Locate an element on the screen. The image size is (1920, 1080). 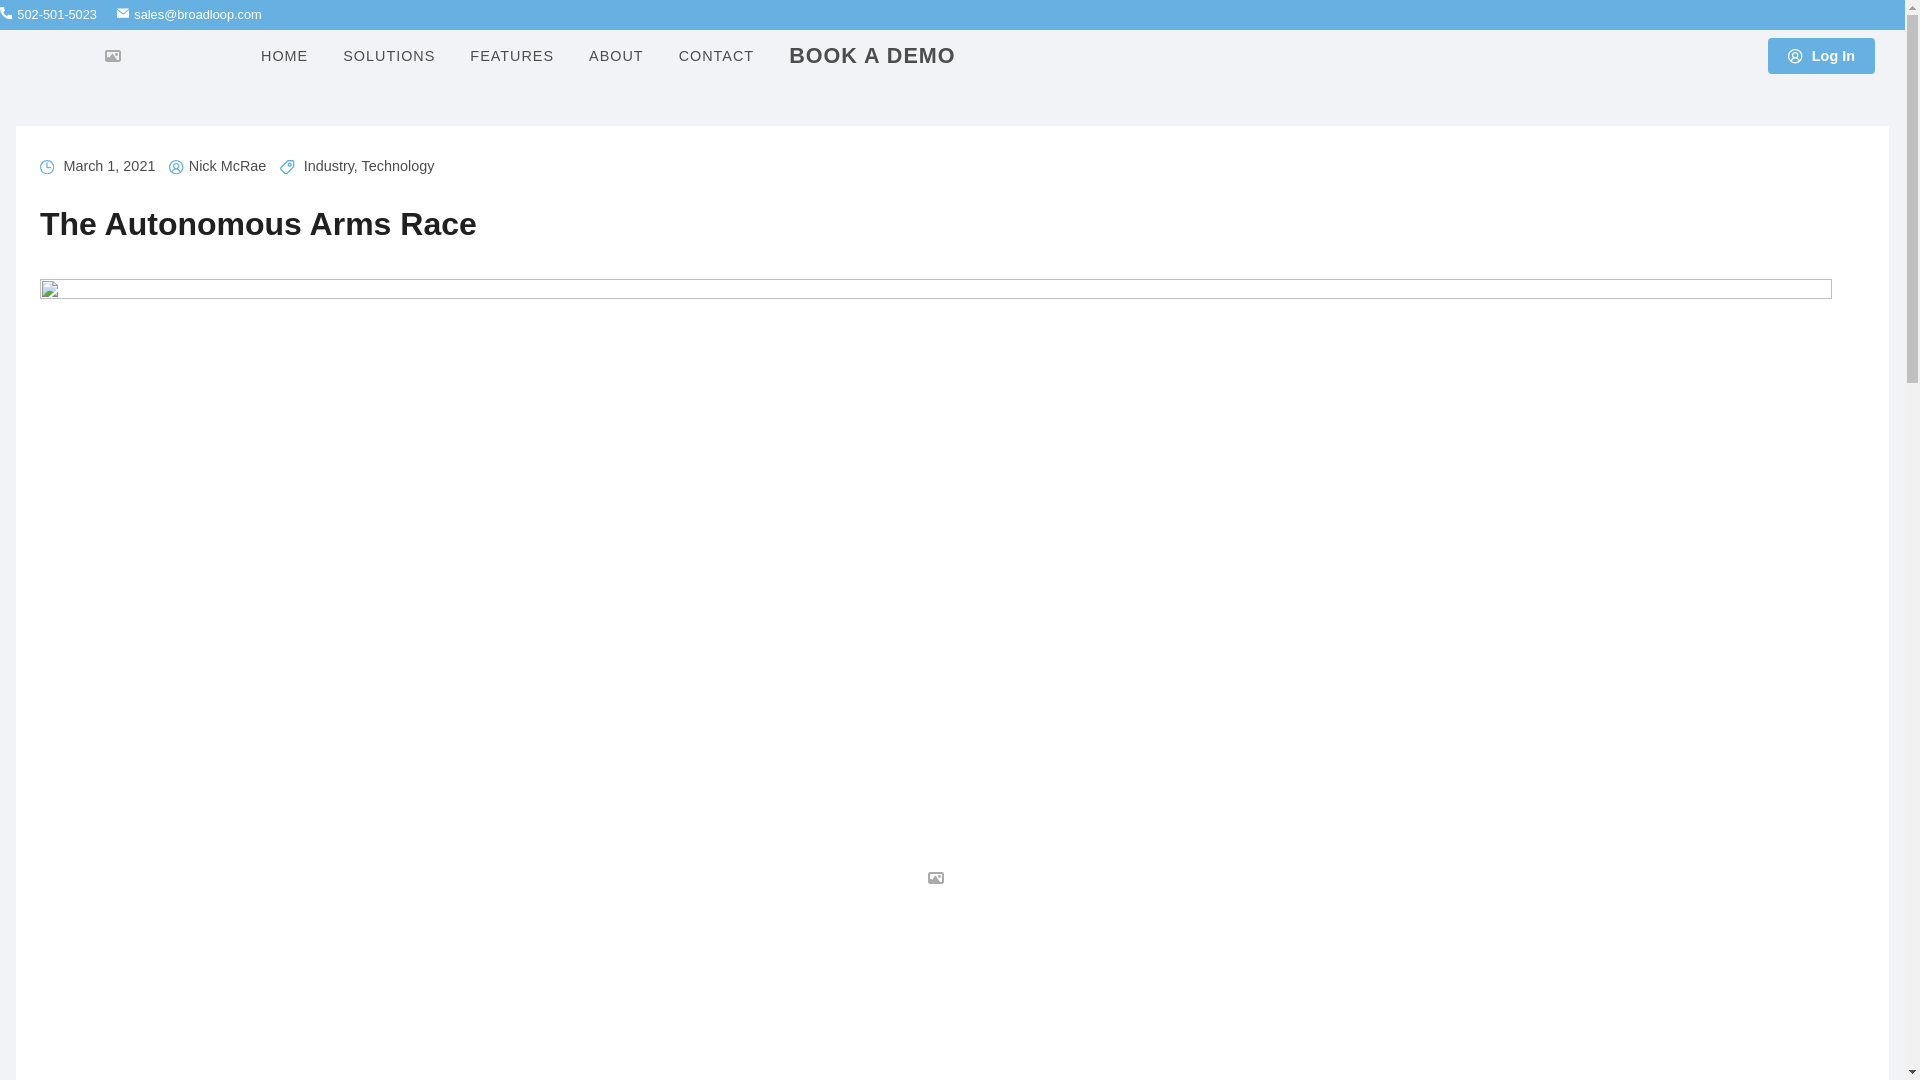
SOLUTIONS is located at coordinates (386, 56).